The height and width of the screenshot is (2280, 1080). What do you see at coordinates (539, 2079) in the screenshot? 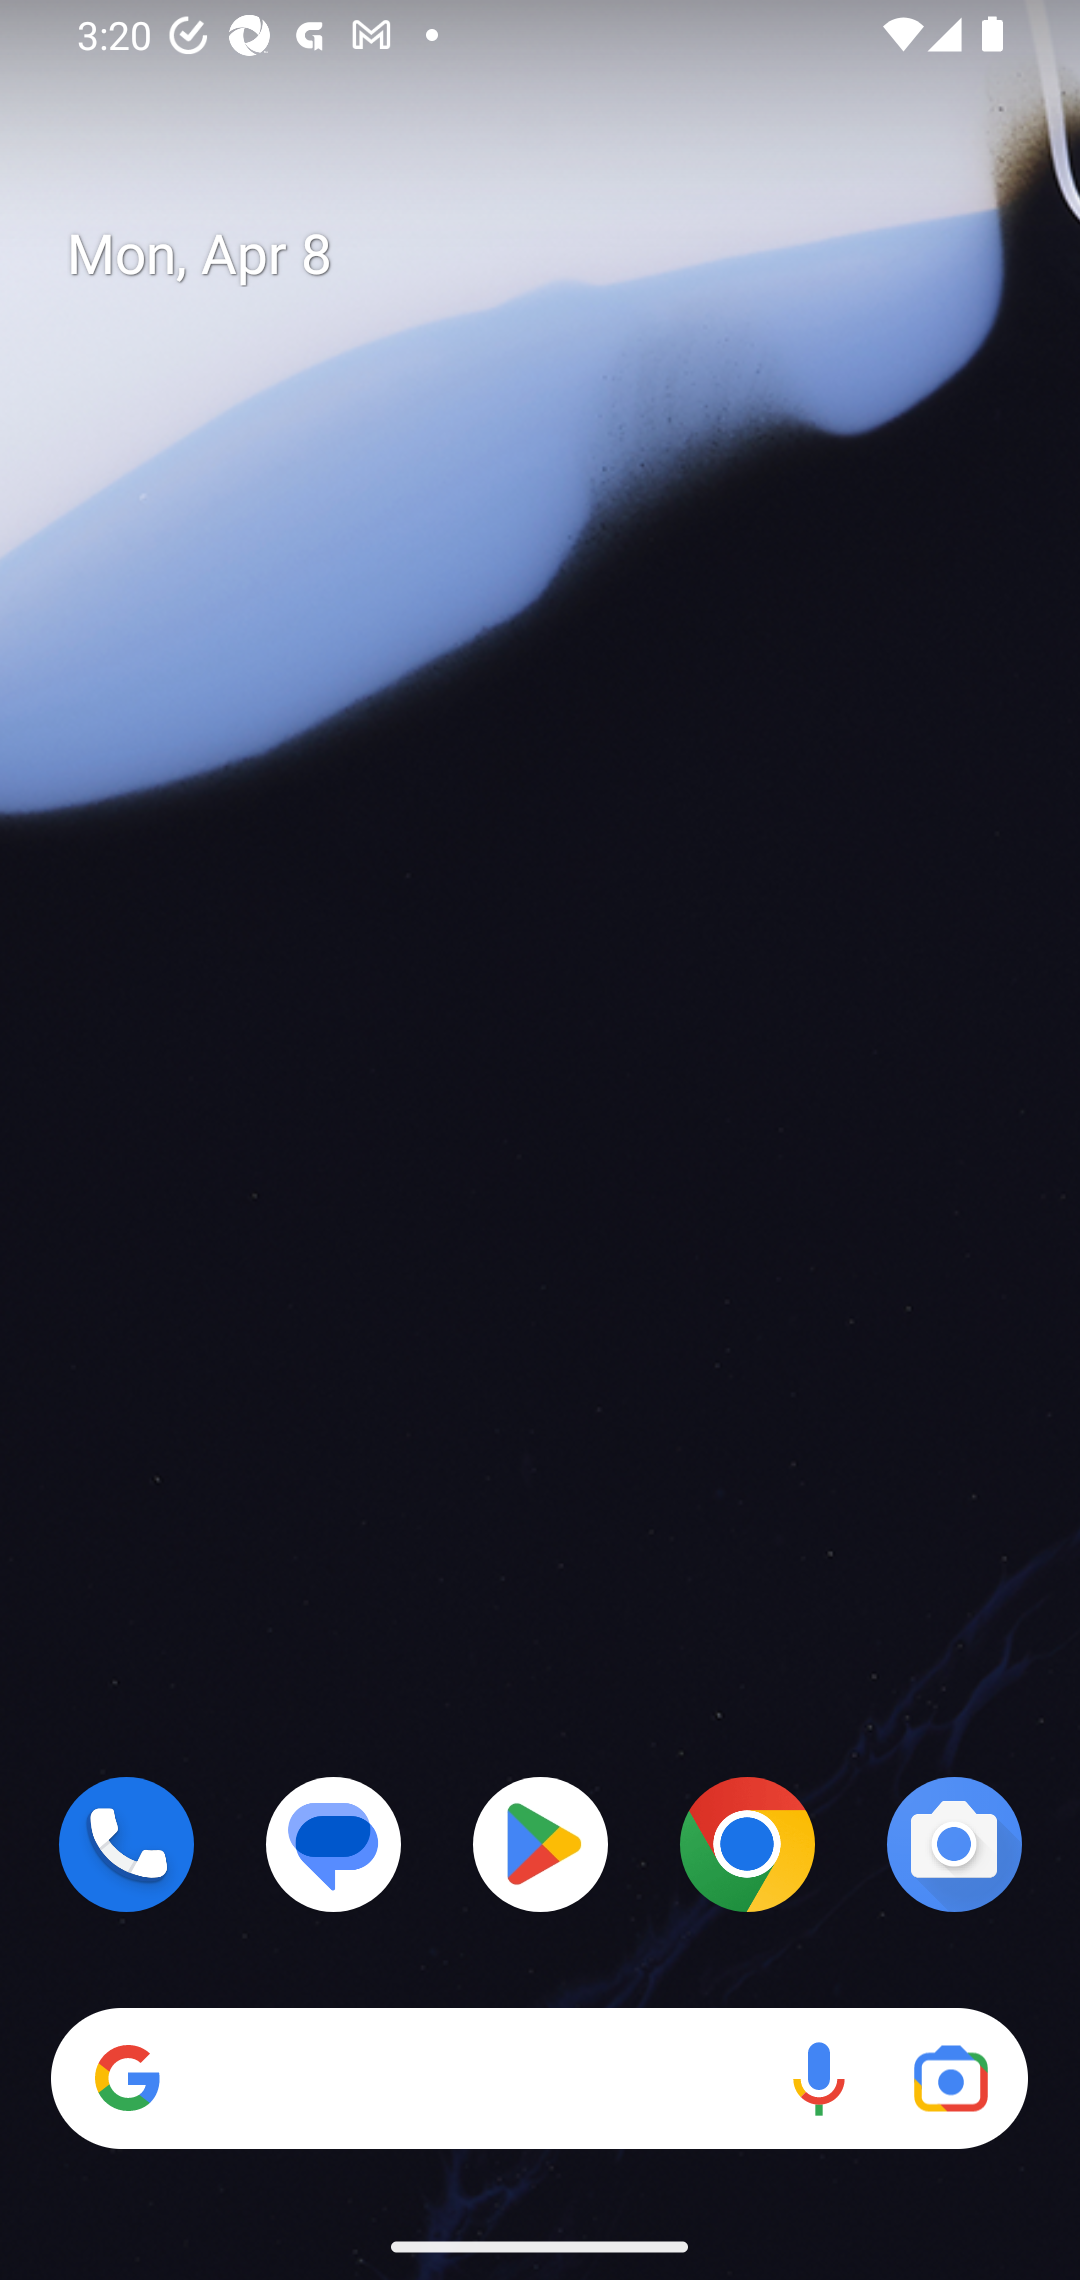
I see `Search Voice search Google Lens` at bounding box center [539, 2079].